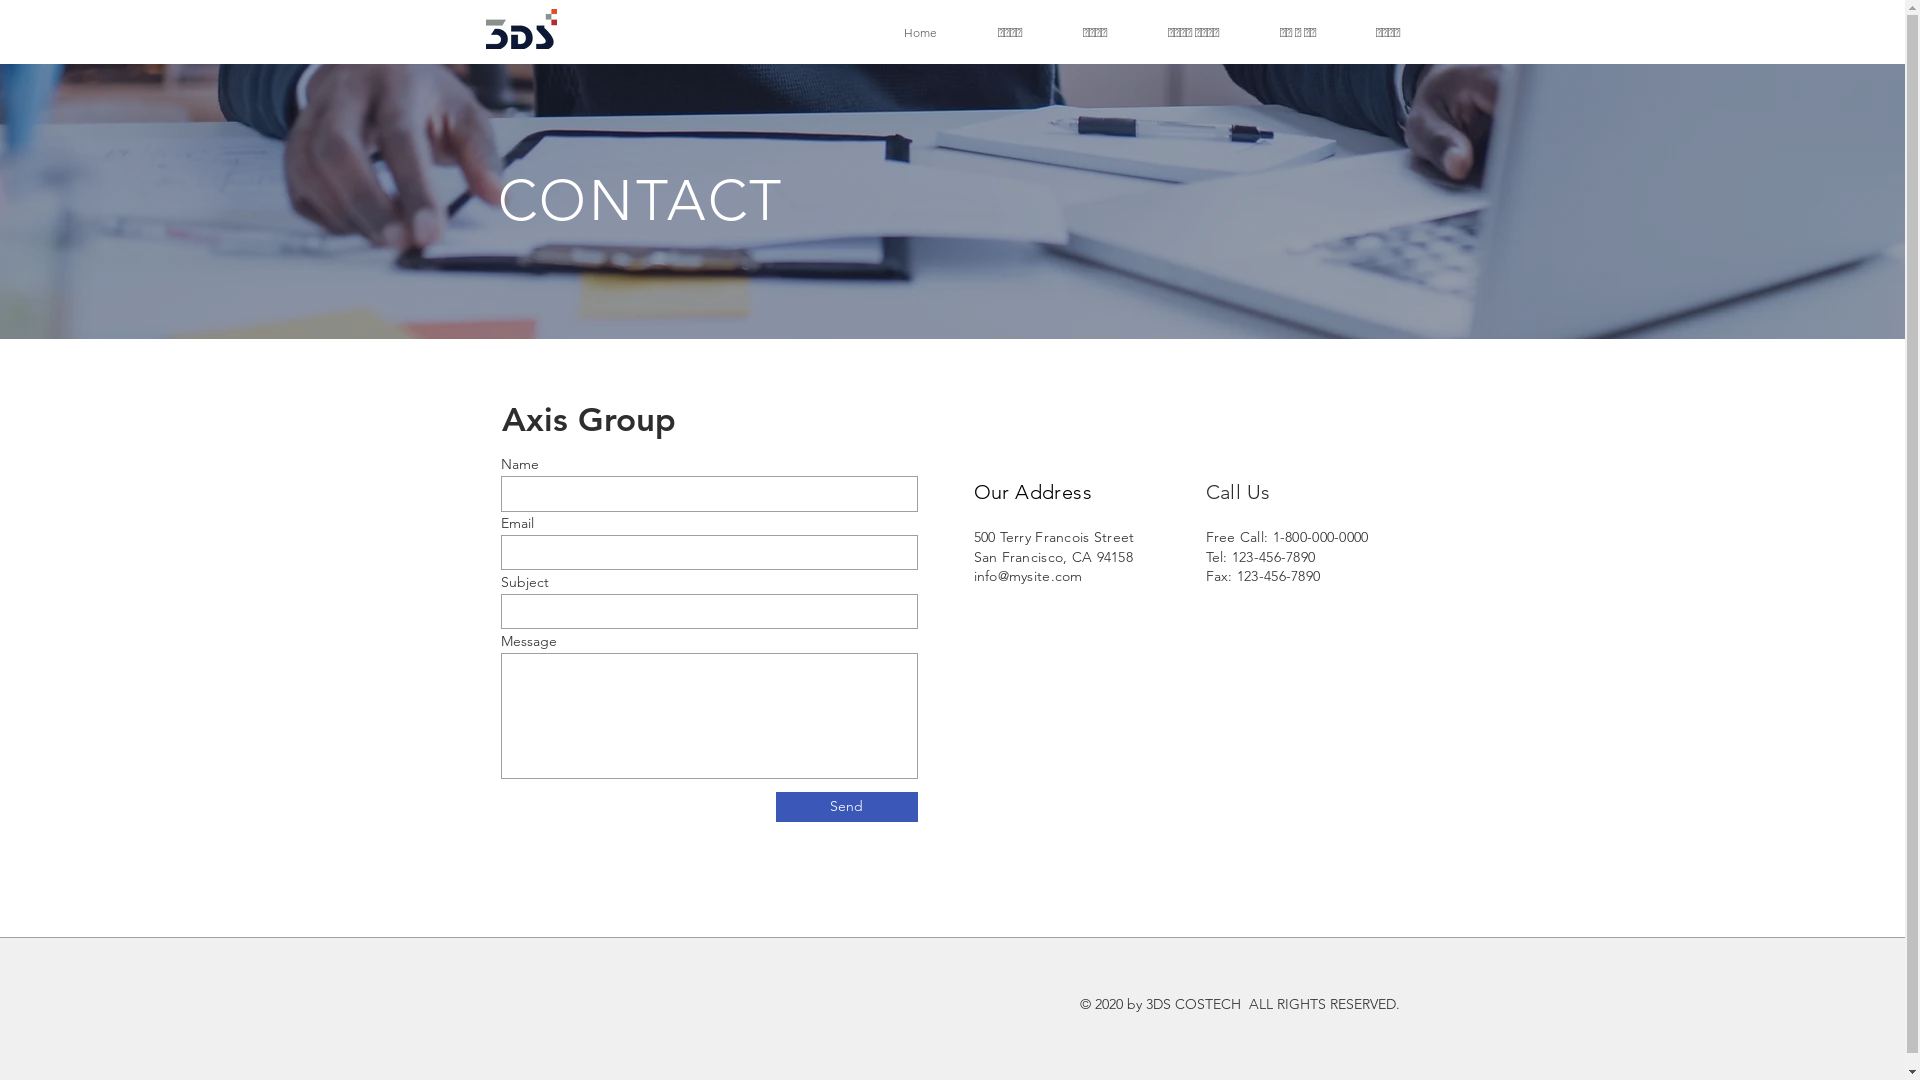 The image size is (1920, 1080). What do you see at coordinates (921, 32) in the screenshot?
I see `Home` at bounding box center [921, 32].